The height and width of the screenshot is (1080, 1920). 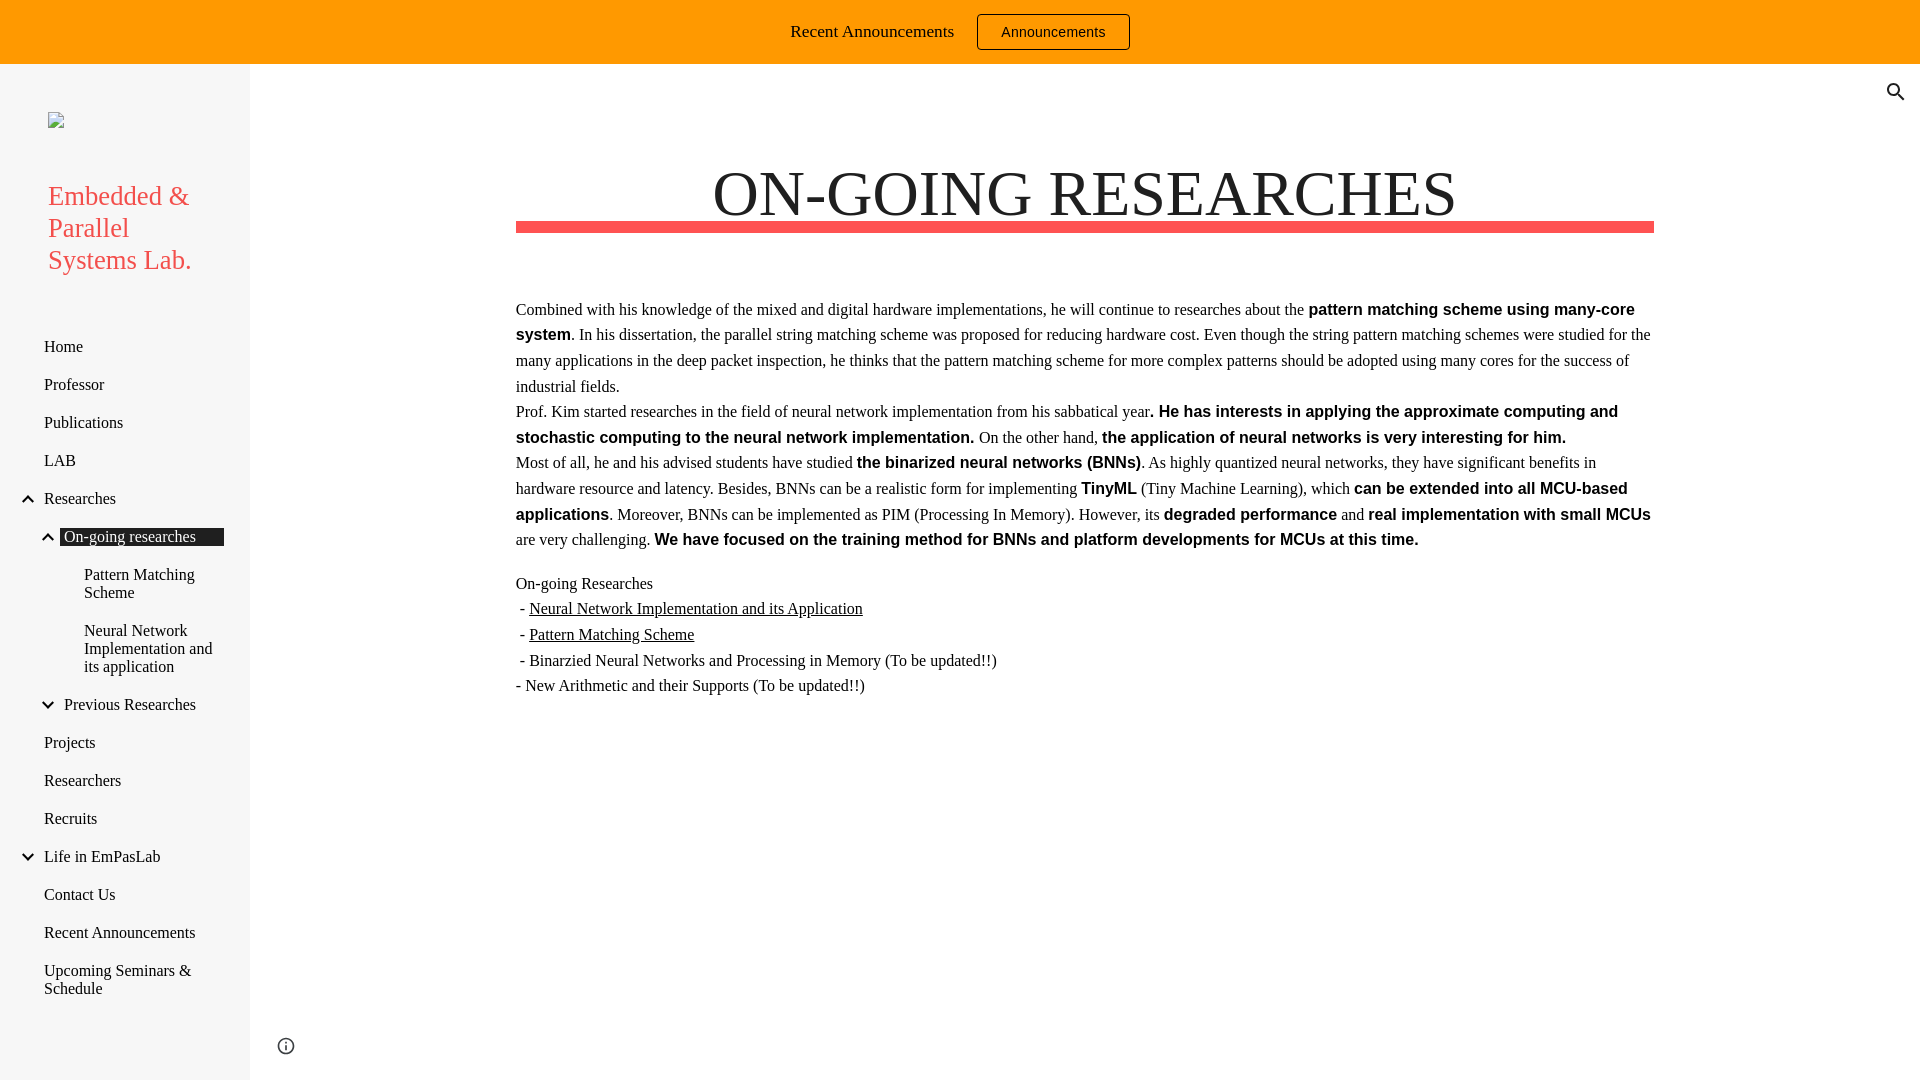 What do you see at coordinates (131, 780) in the screenshot?
I see `Researchers` at bounding box center [131, 780].